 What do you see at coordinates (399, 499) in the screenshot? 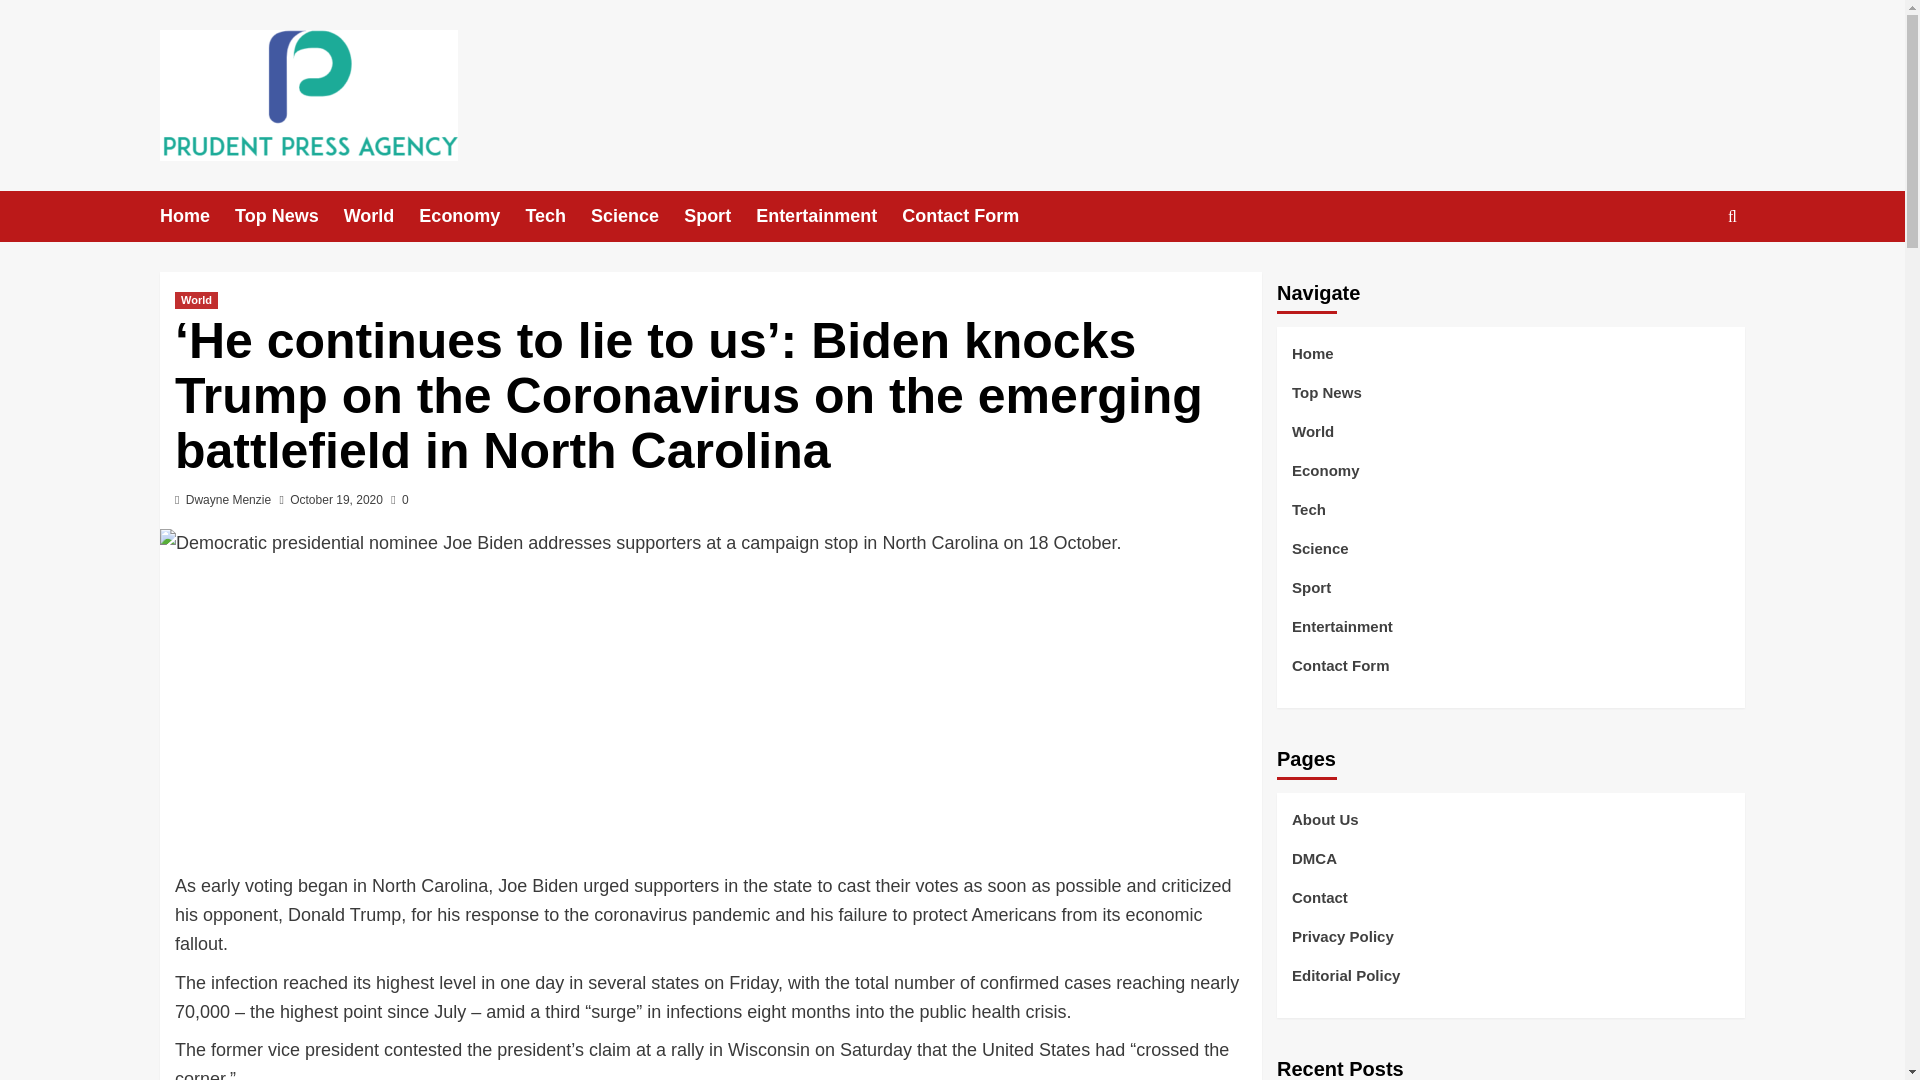
I see `0` at bounding box center [399, 499].